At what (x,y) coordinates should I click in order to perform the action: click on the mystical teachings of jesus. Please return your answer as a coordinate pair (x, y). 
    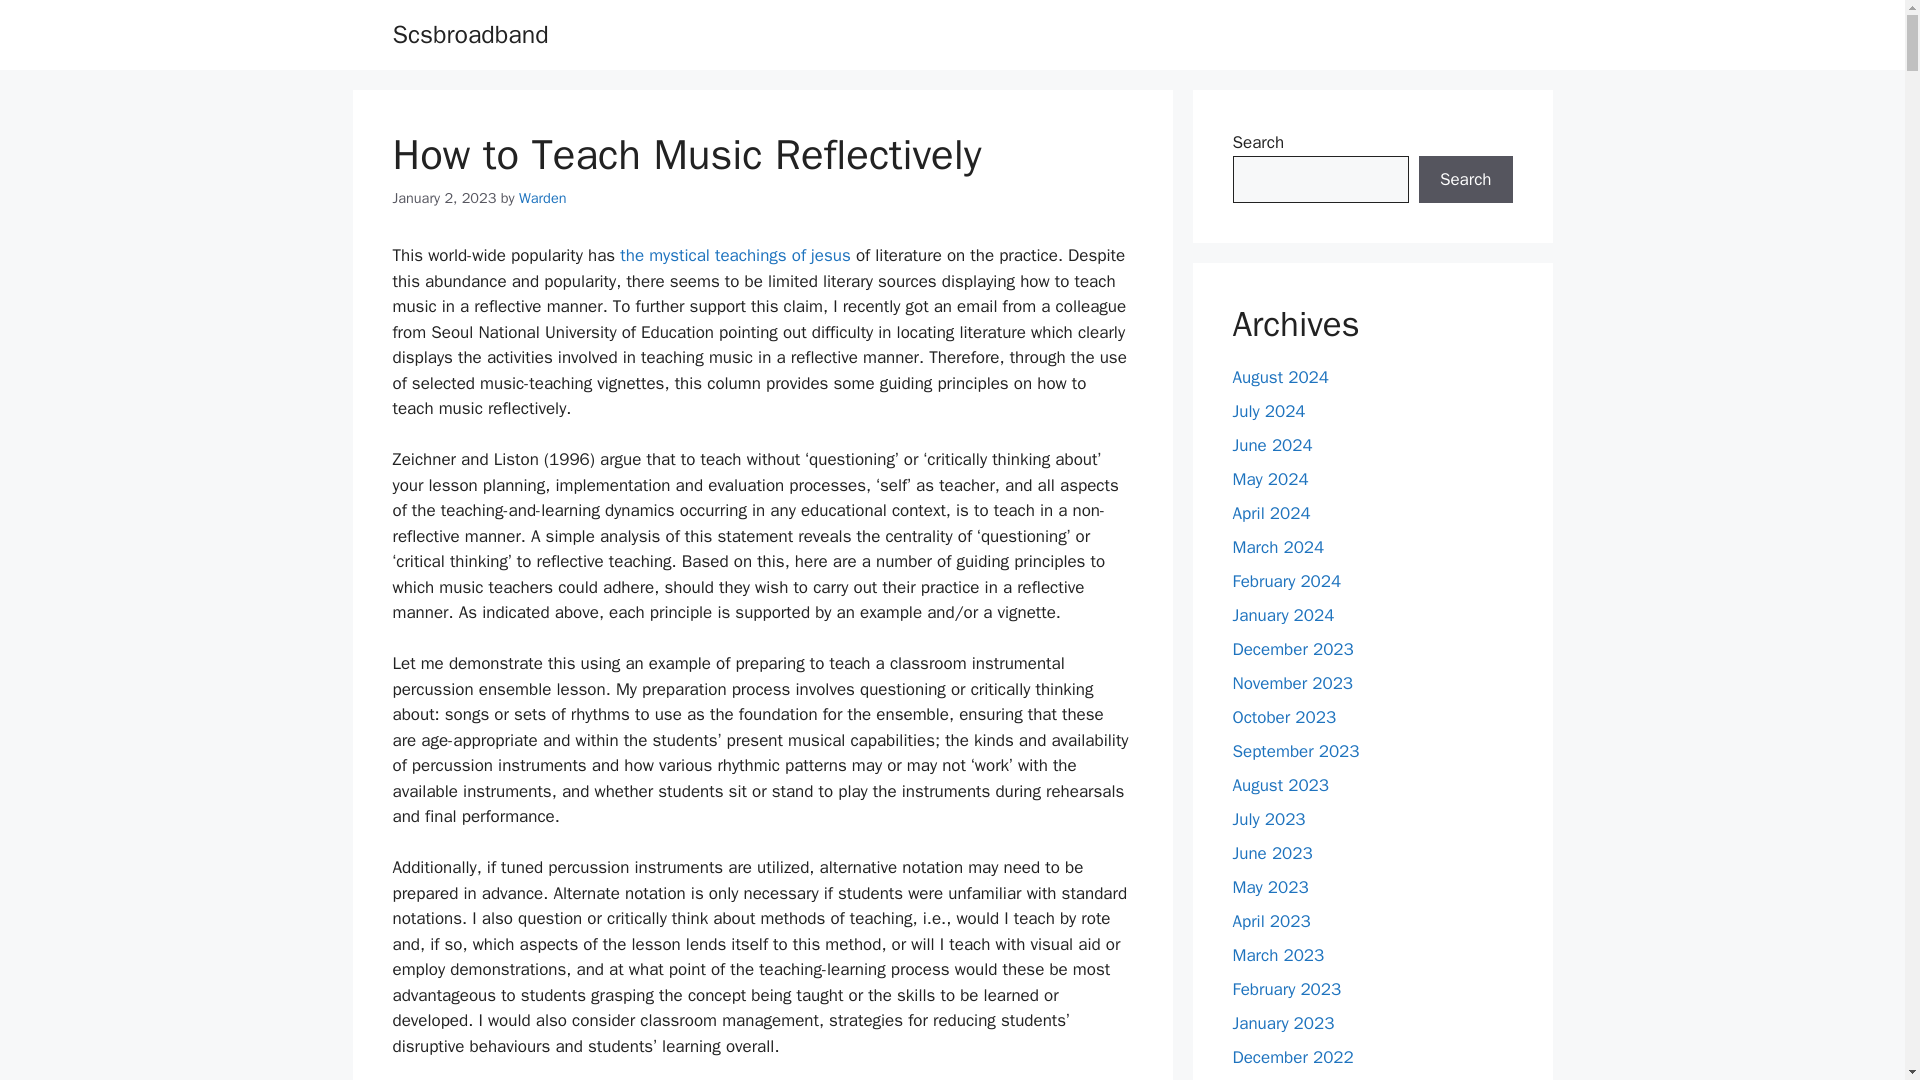
    Looking at the image, I should click on (735, 255).